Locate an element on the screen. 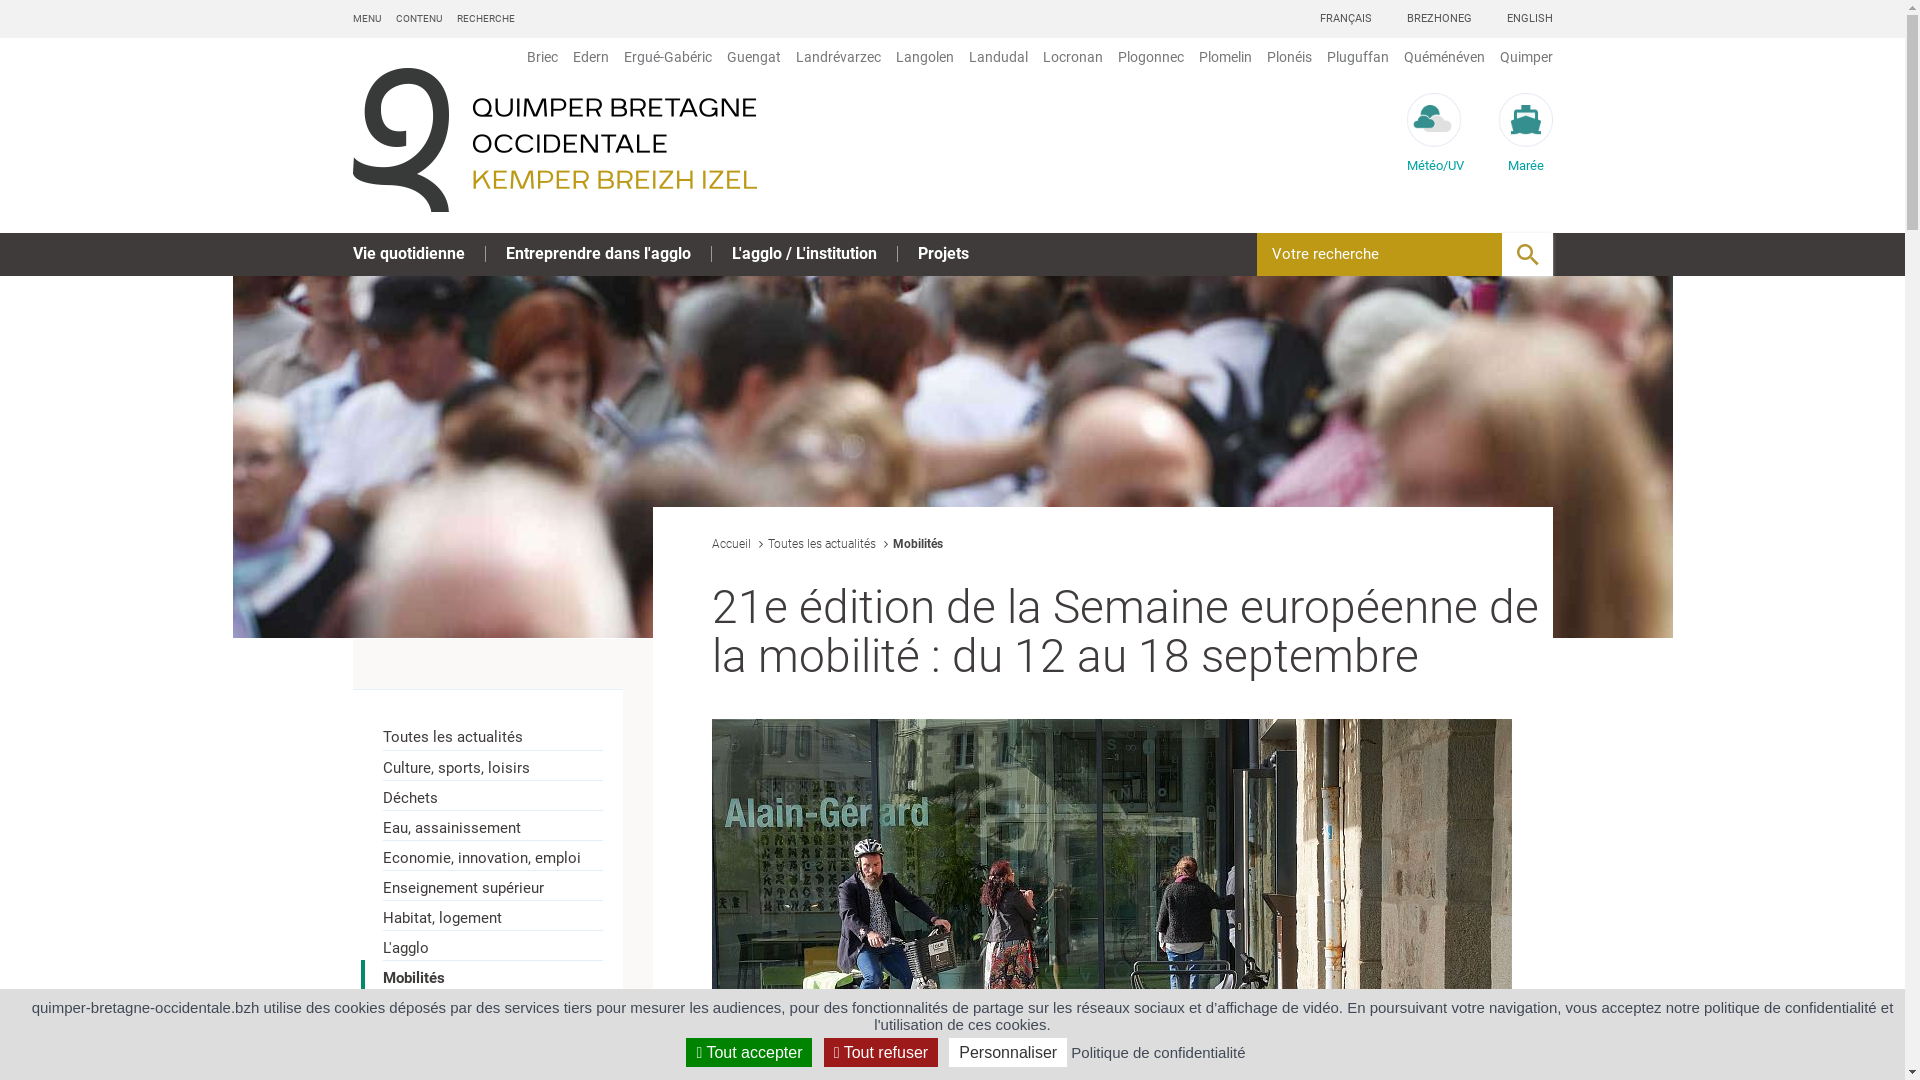  Economie, innovation, emploi is located at coordinates (501, 855).